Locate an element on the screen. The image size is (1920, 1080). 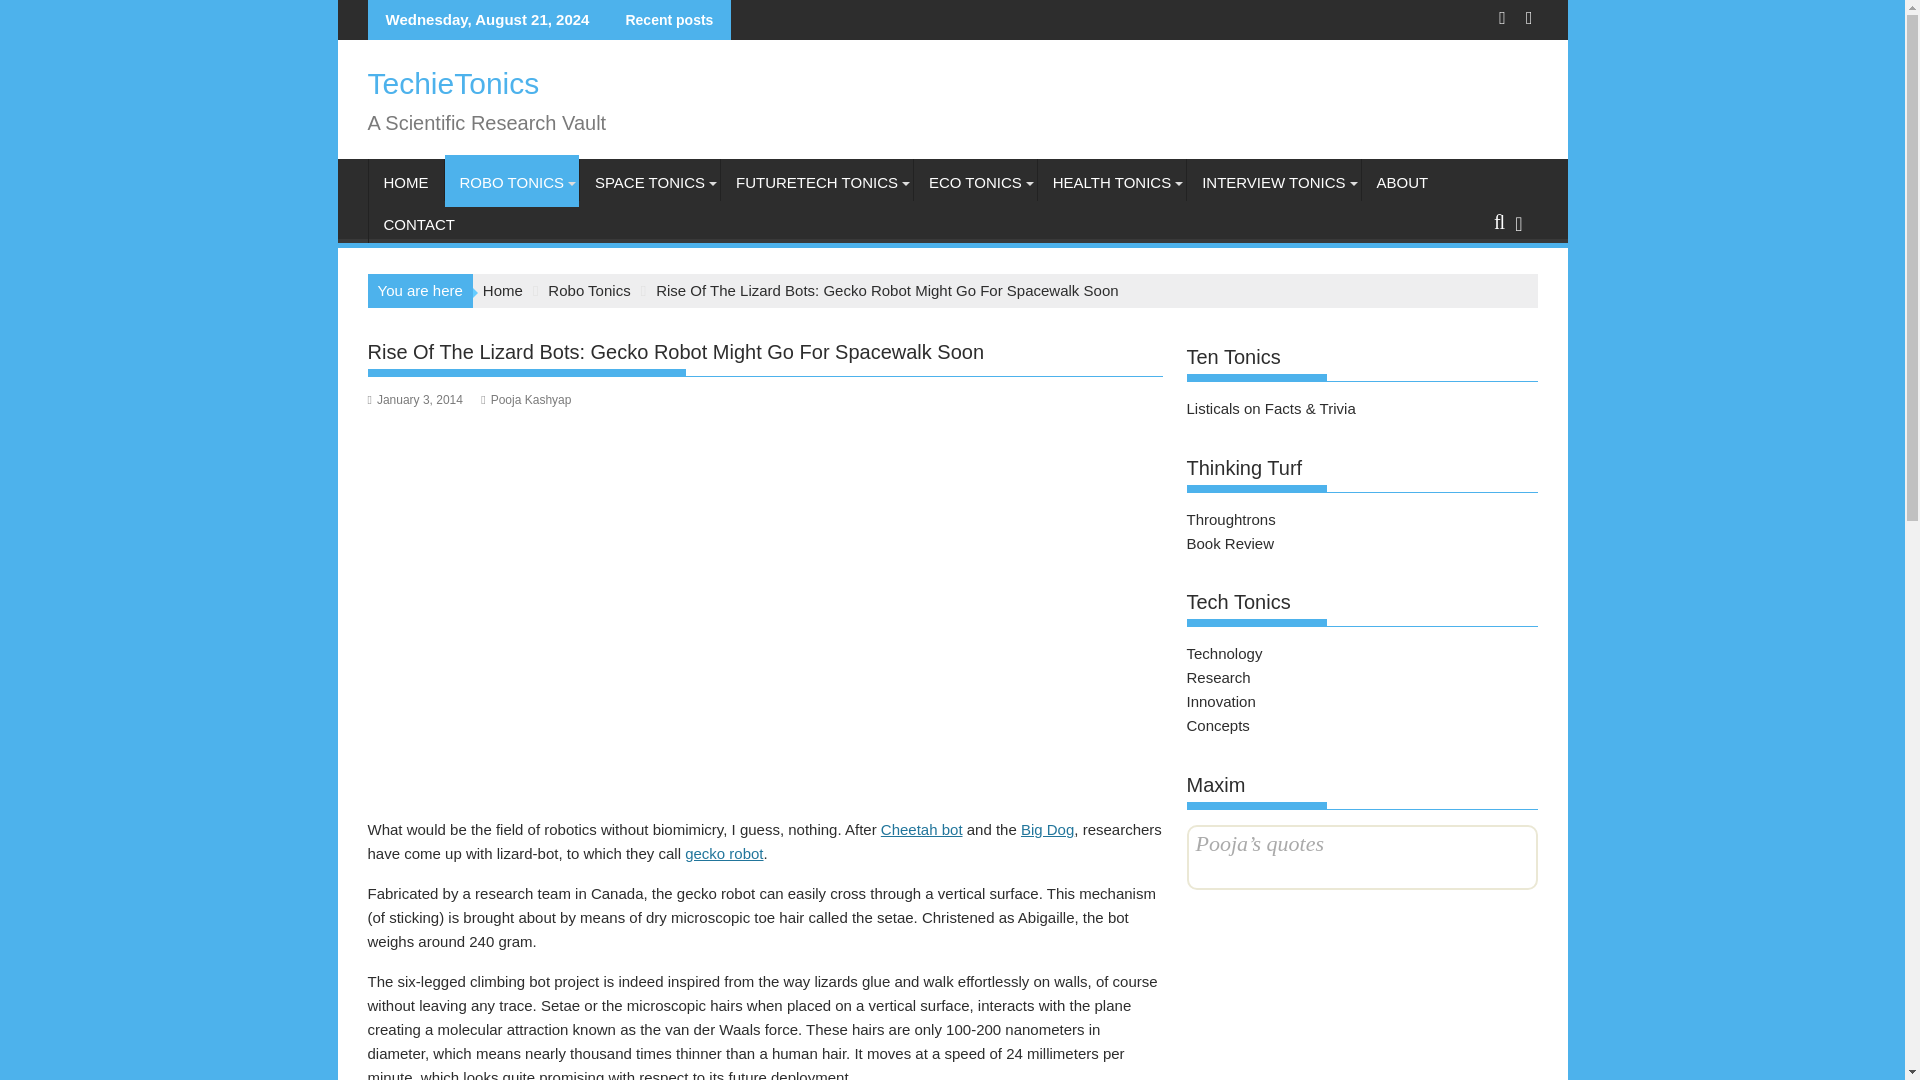
INTERVIEW TONICS is located at coordinates (1272, 182).